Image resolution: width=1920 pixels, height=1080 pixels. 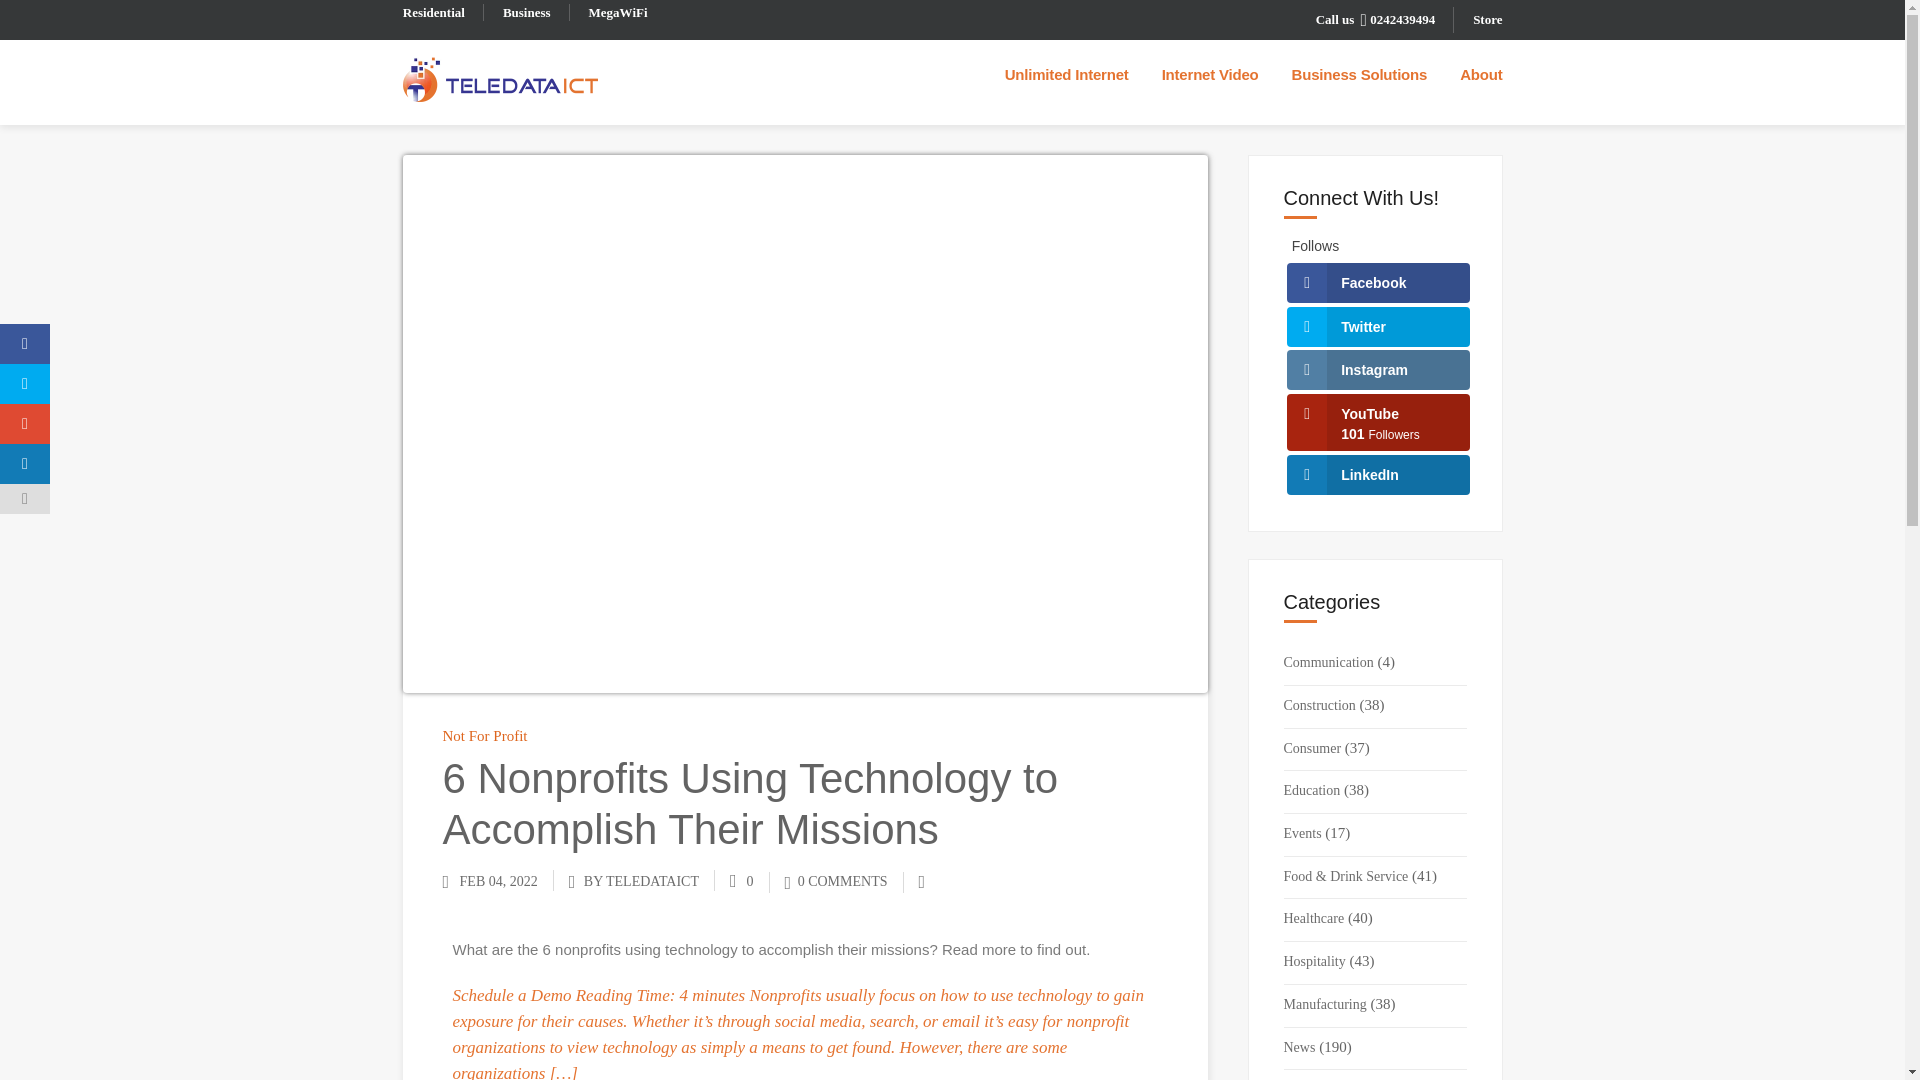 I want to click on 0242439494, so click(x=1396, y=19).